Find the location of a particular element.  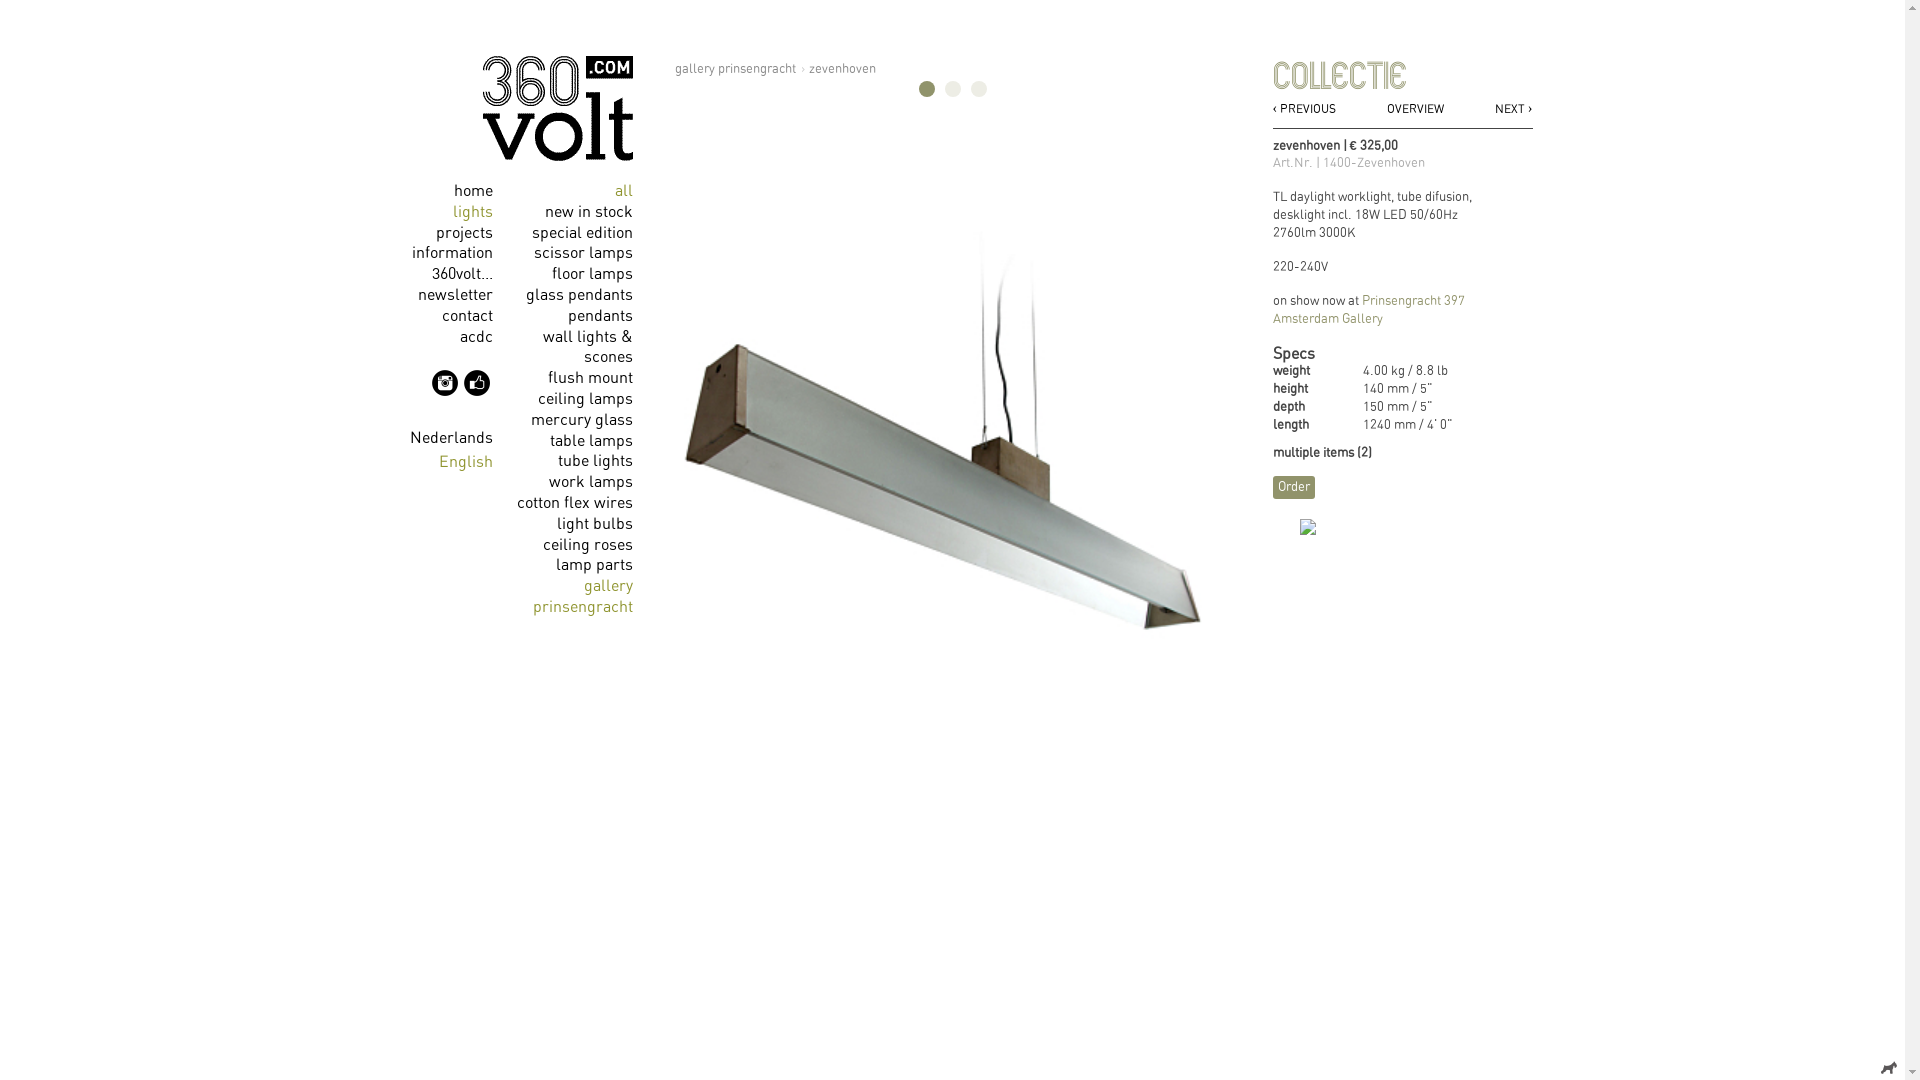

new in stock is located at coordinates (588, 212).